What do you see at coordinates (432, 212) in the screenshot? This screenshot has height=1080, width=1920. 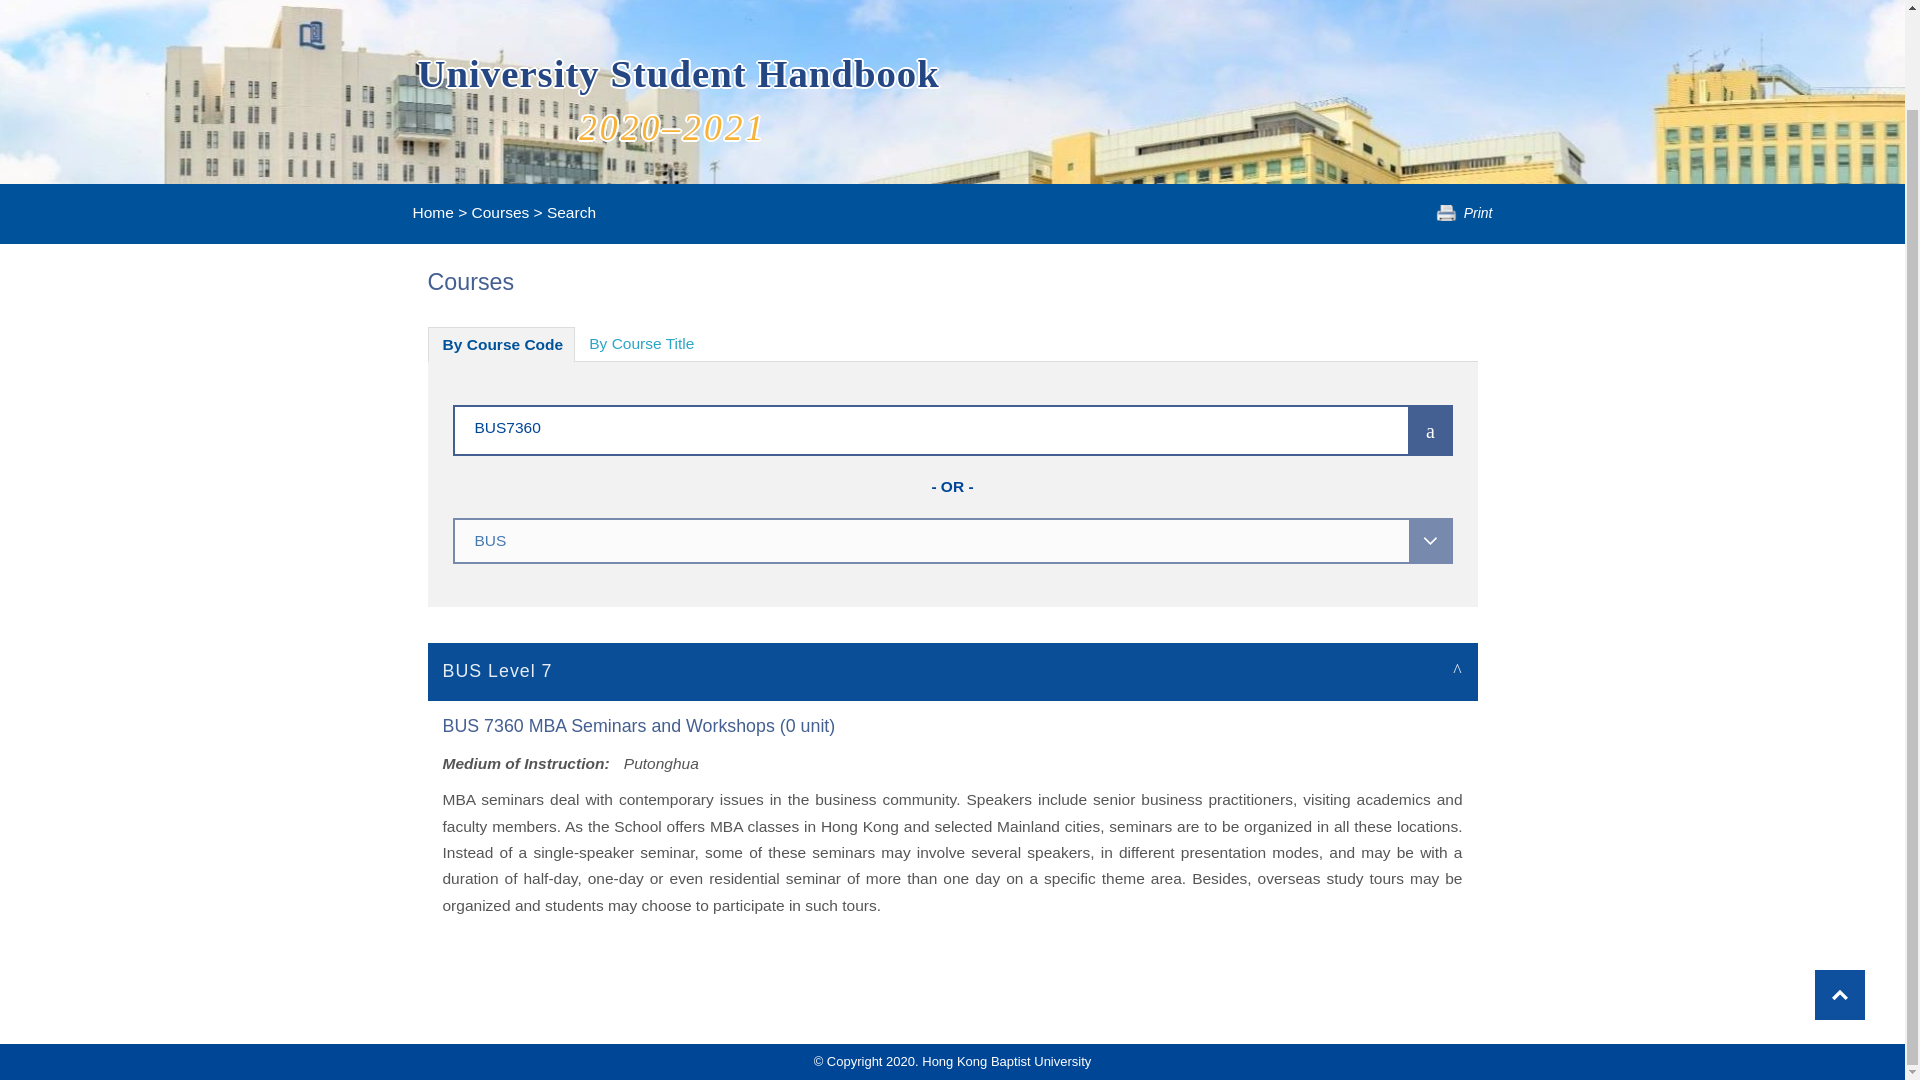 I see `Home` at bounding box center [432, 212].